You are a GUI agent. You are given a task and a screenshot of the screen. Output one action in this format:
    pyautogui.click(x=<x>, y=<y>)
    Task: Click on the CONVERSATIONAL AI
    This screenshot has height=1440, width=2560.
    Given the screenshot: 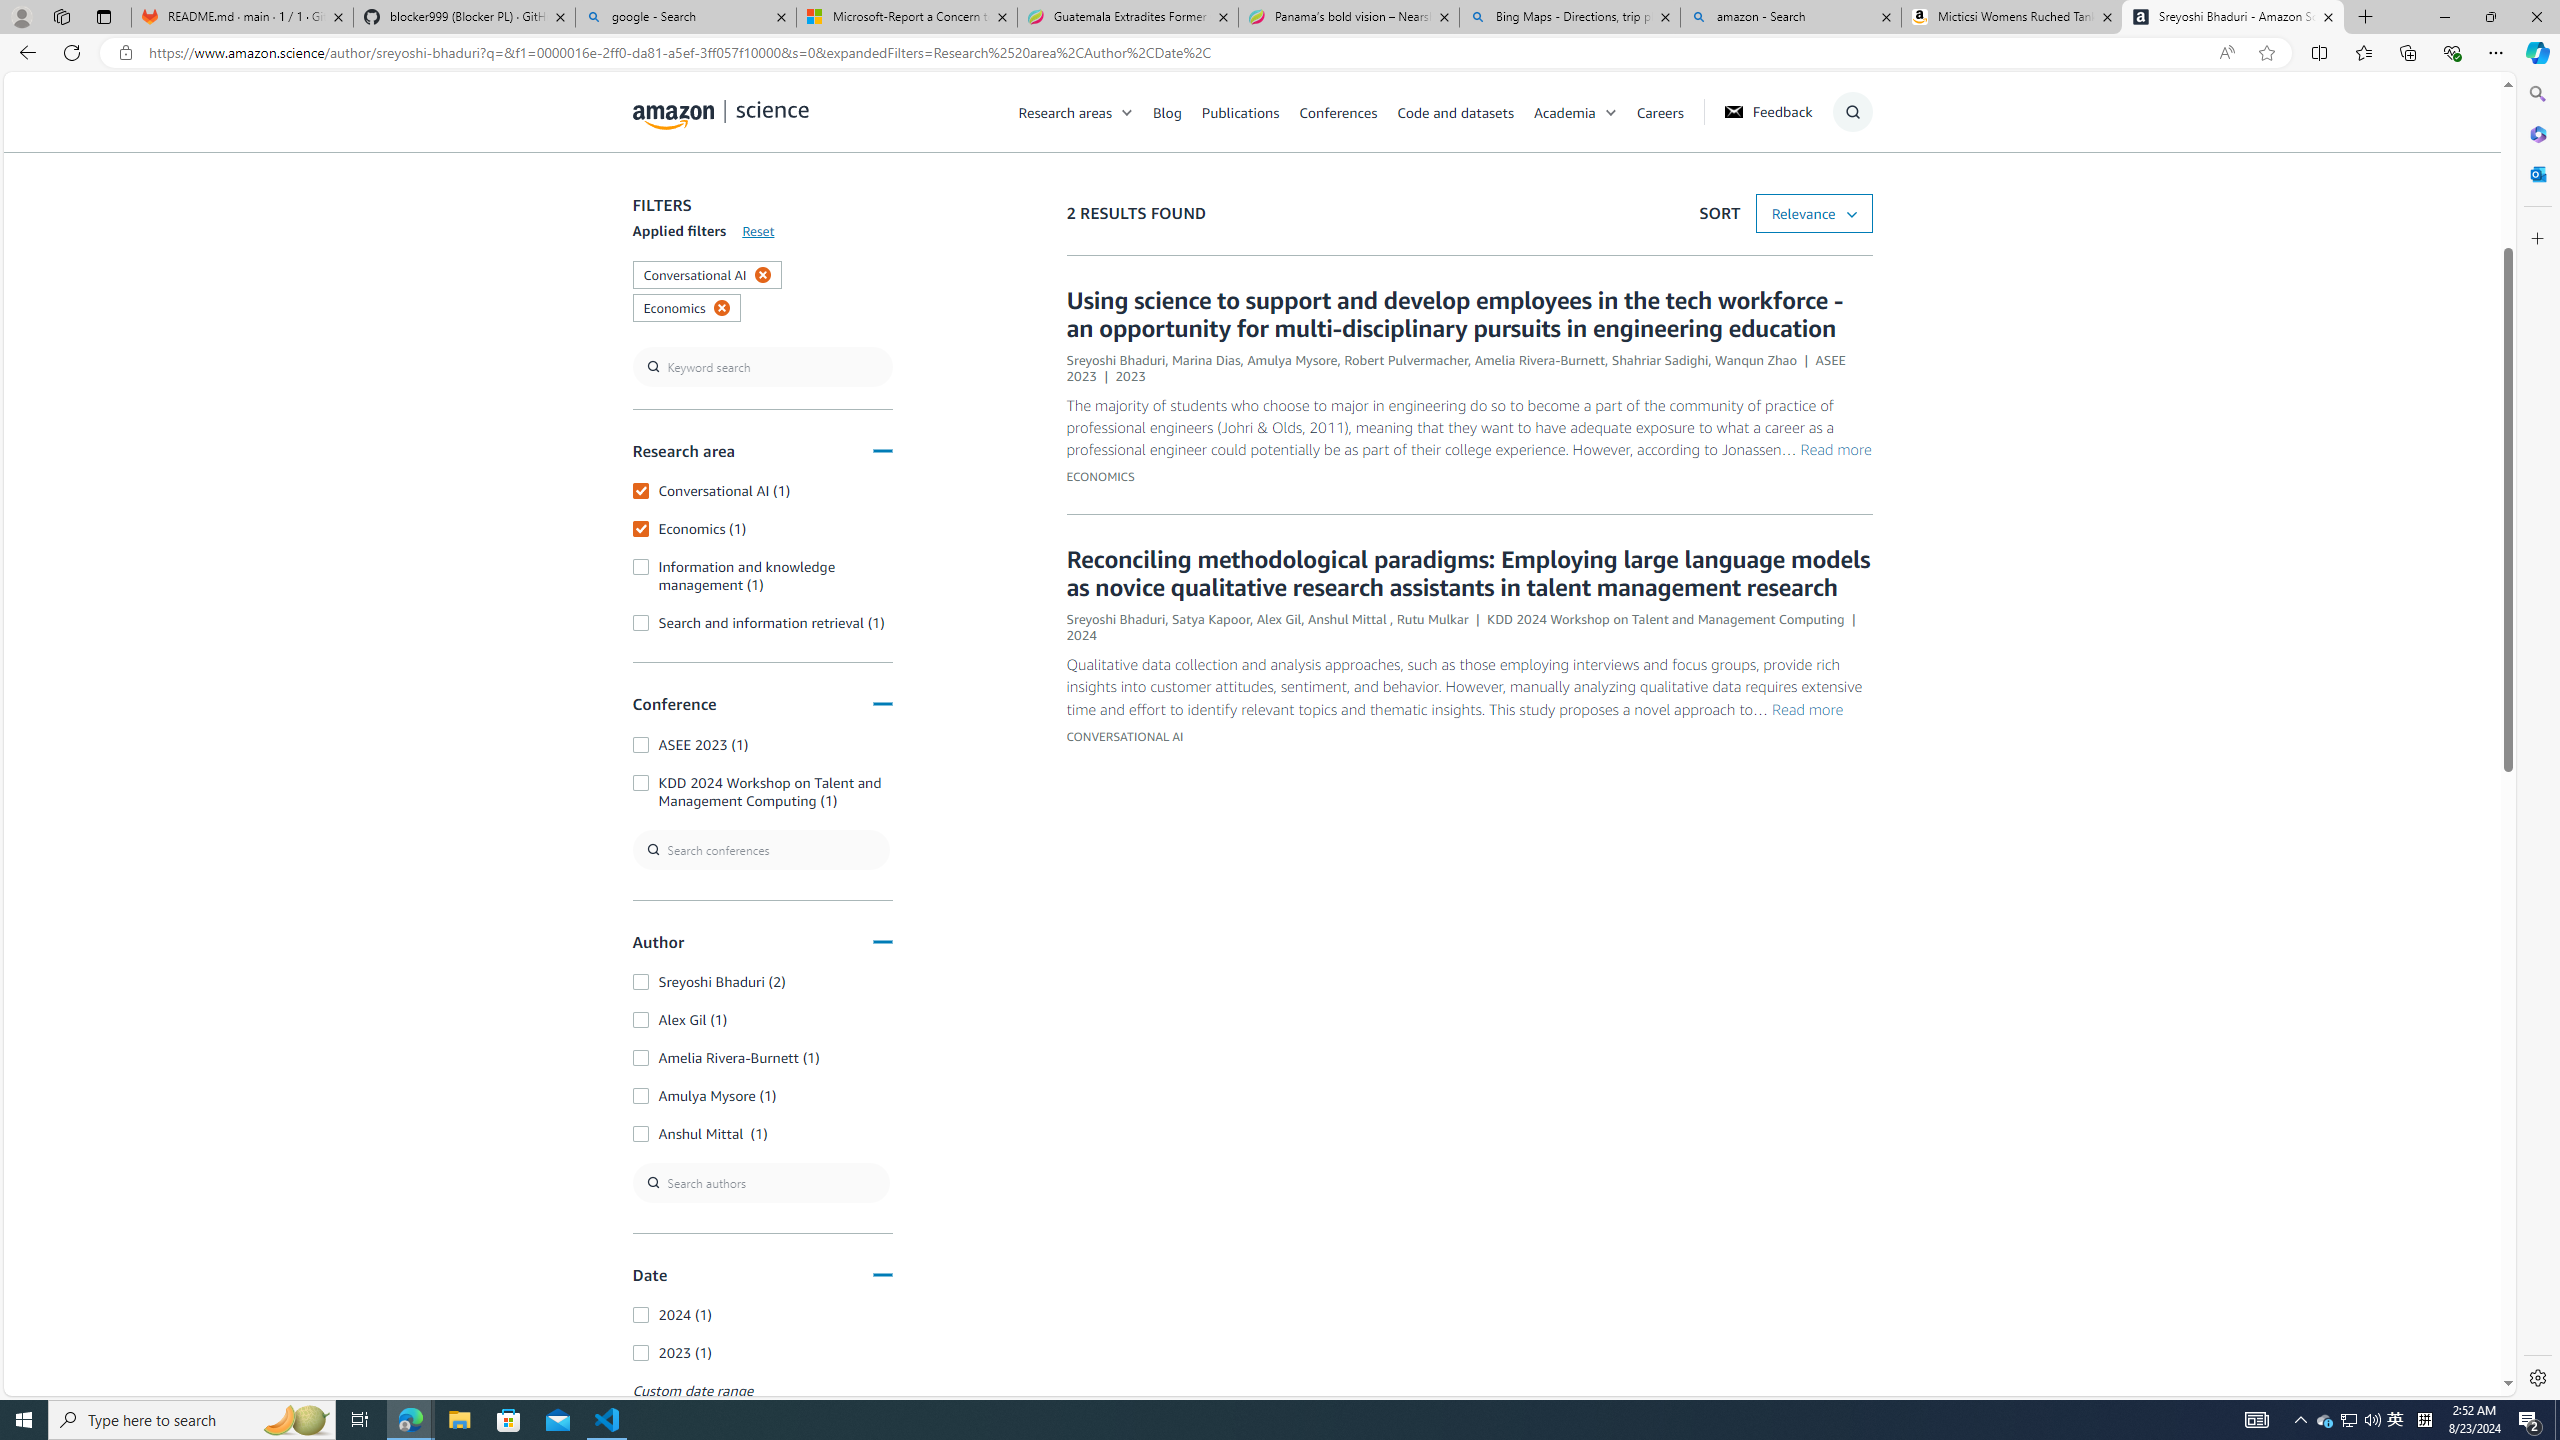 What is the action you would take?
    pyautogui.click(x=1123, y=736)
    